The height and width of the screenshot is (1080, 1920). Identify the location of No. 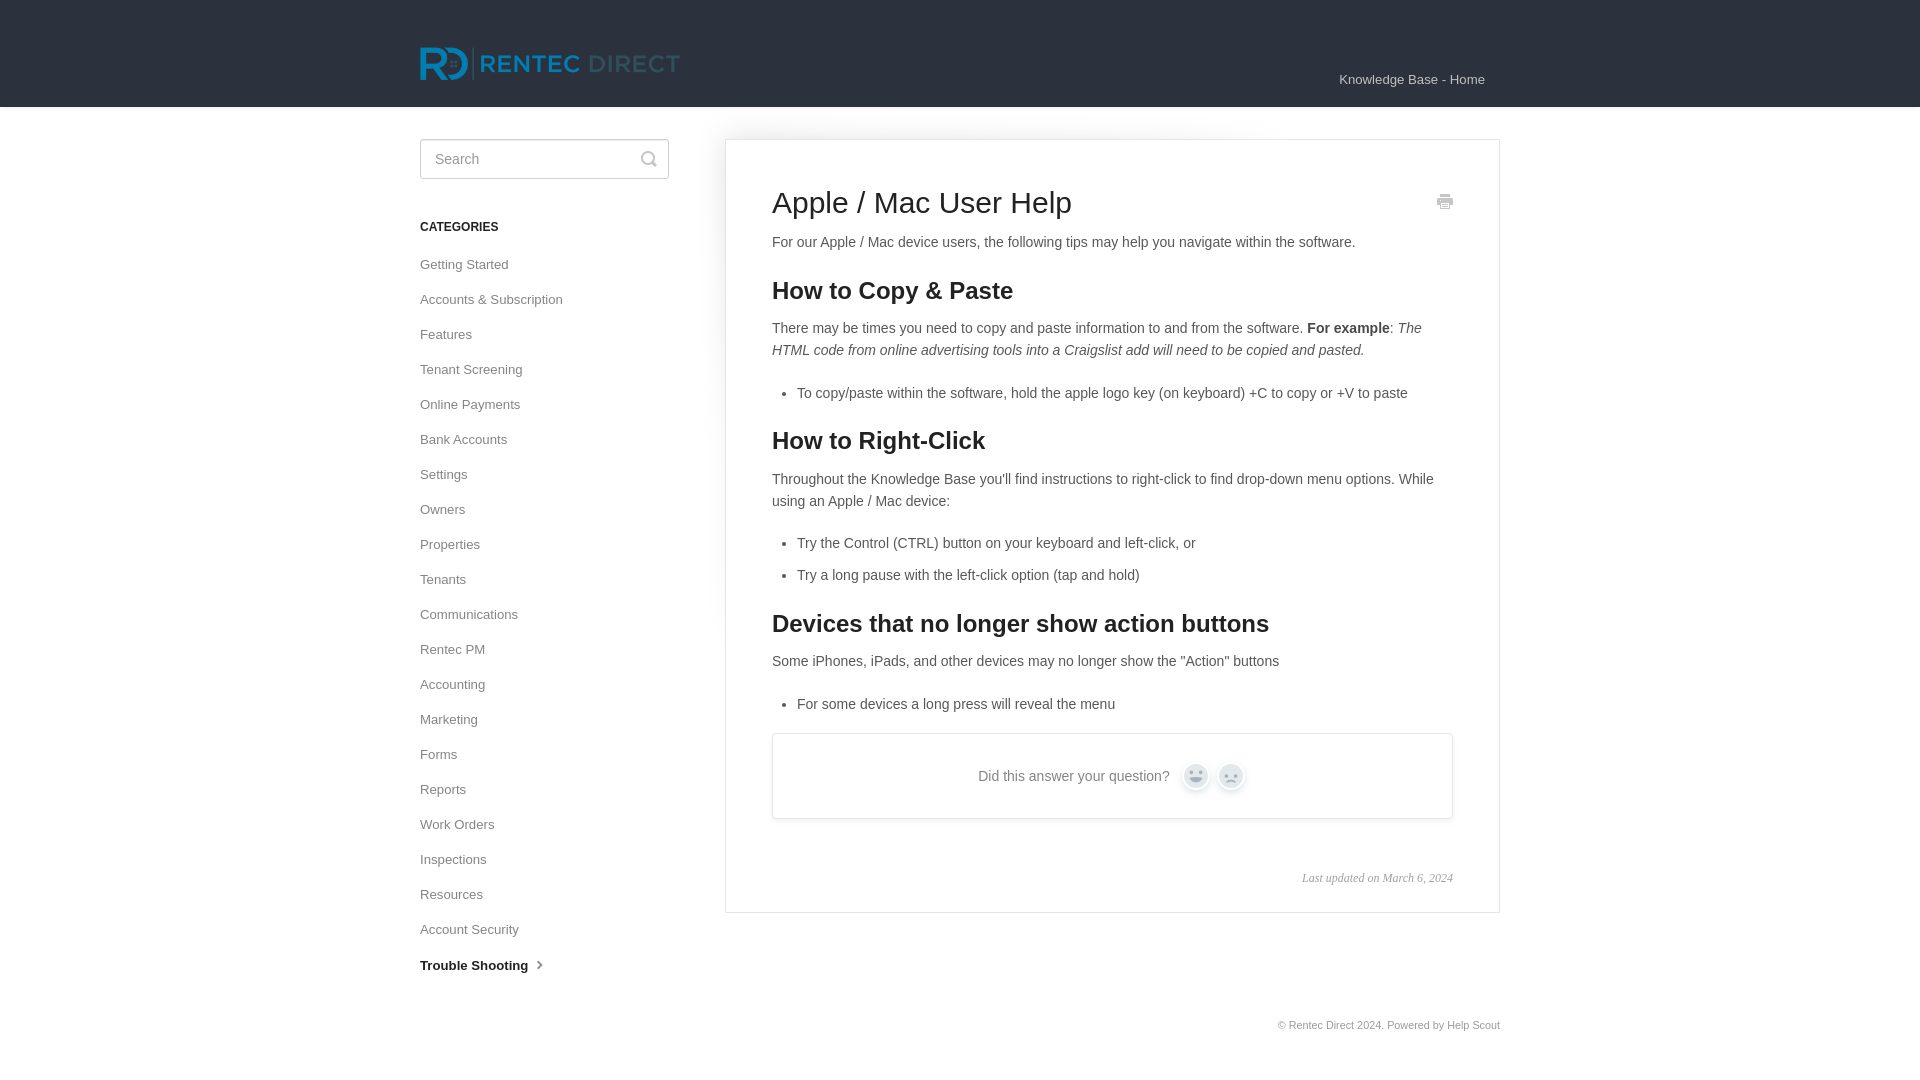
(1230, 776).